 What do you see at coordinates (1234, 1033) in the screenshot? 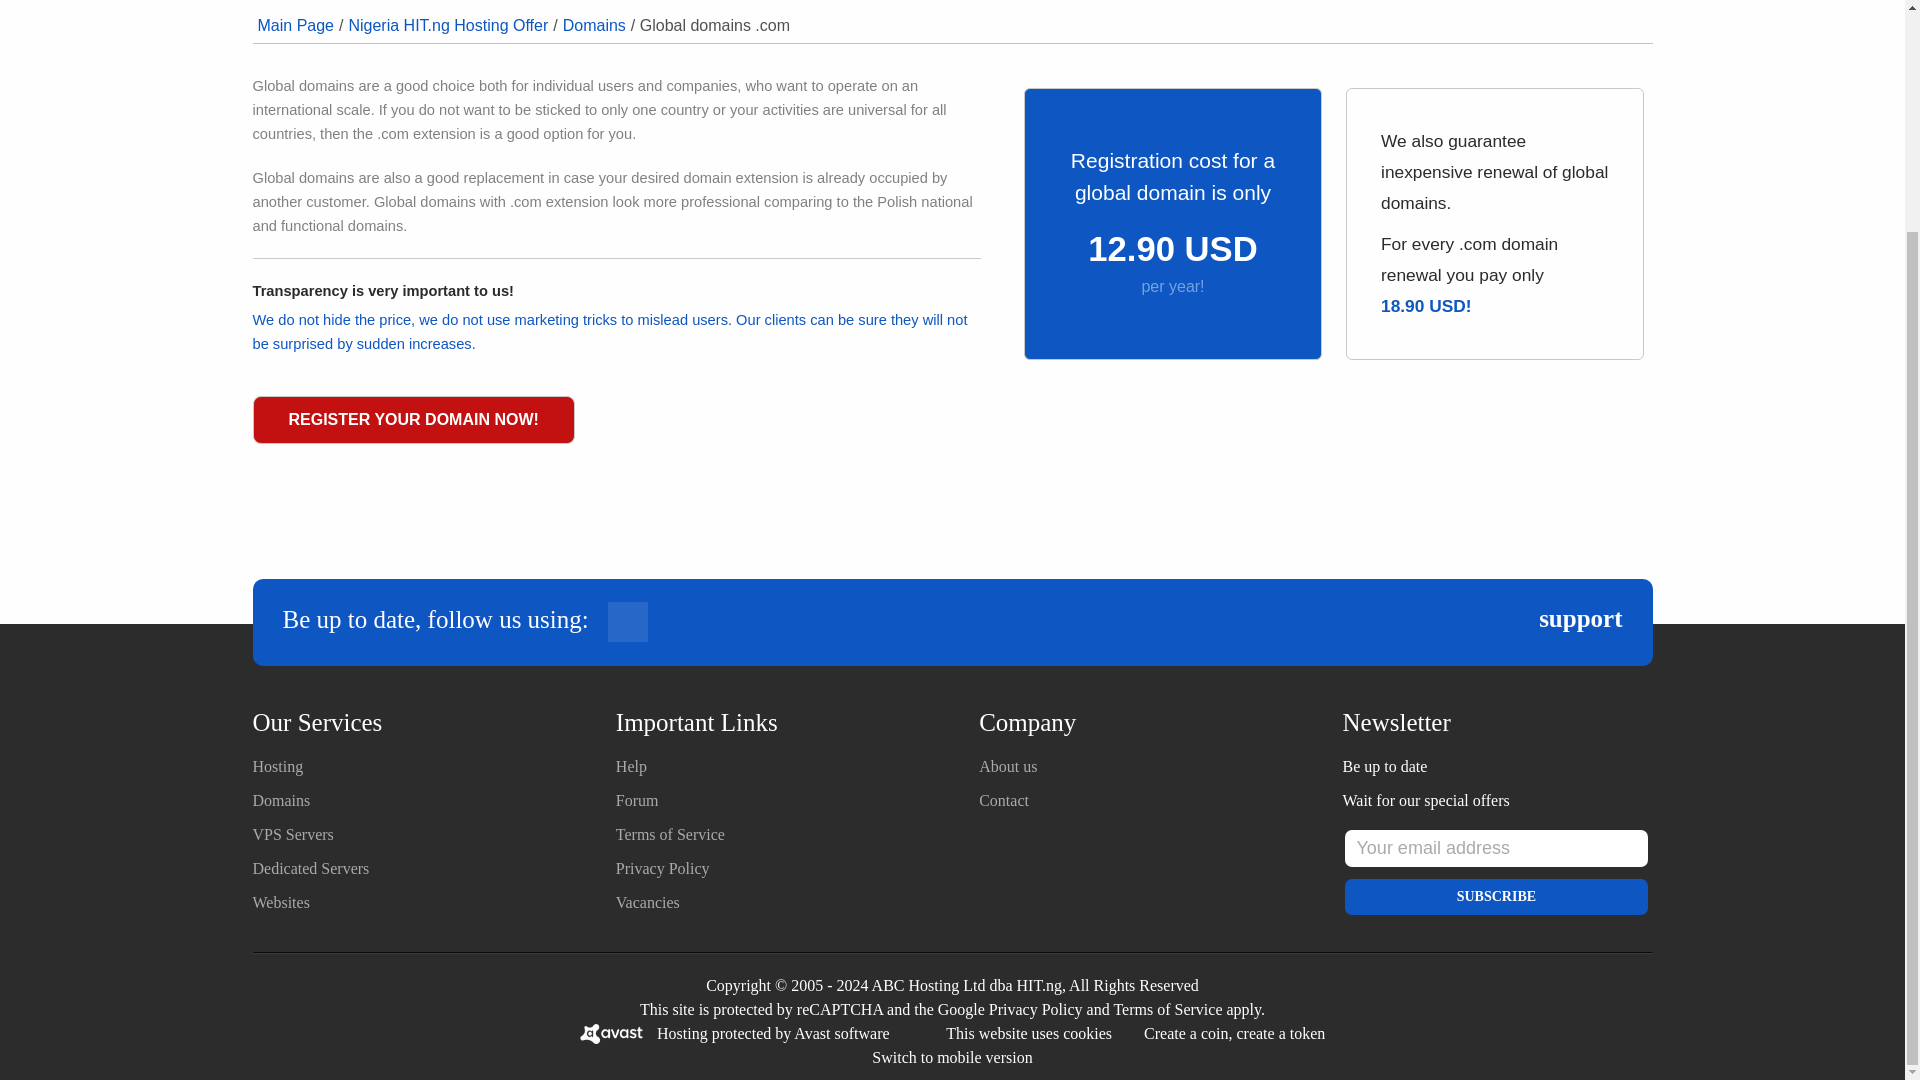
I see `Create a coin, create a token` at bounding box center [1234, 1033].